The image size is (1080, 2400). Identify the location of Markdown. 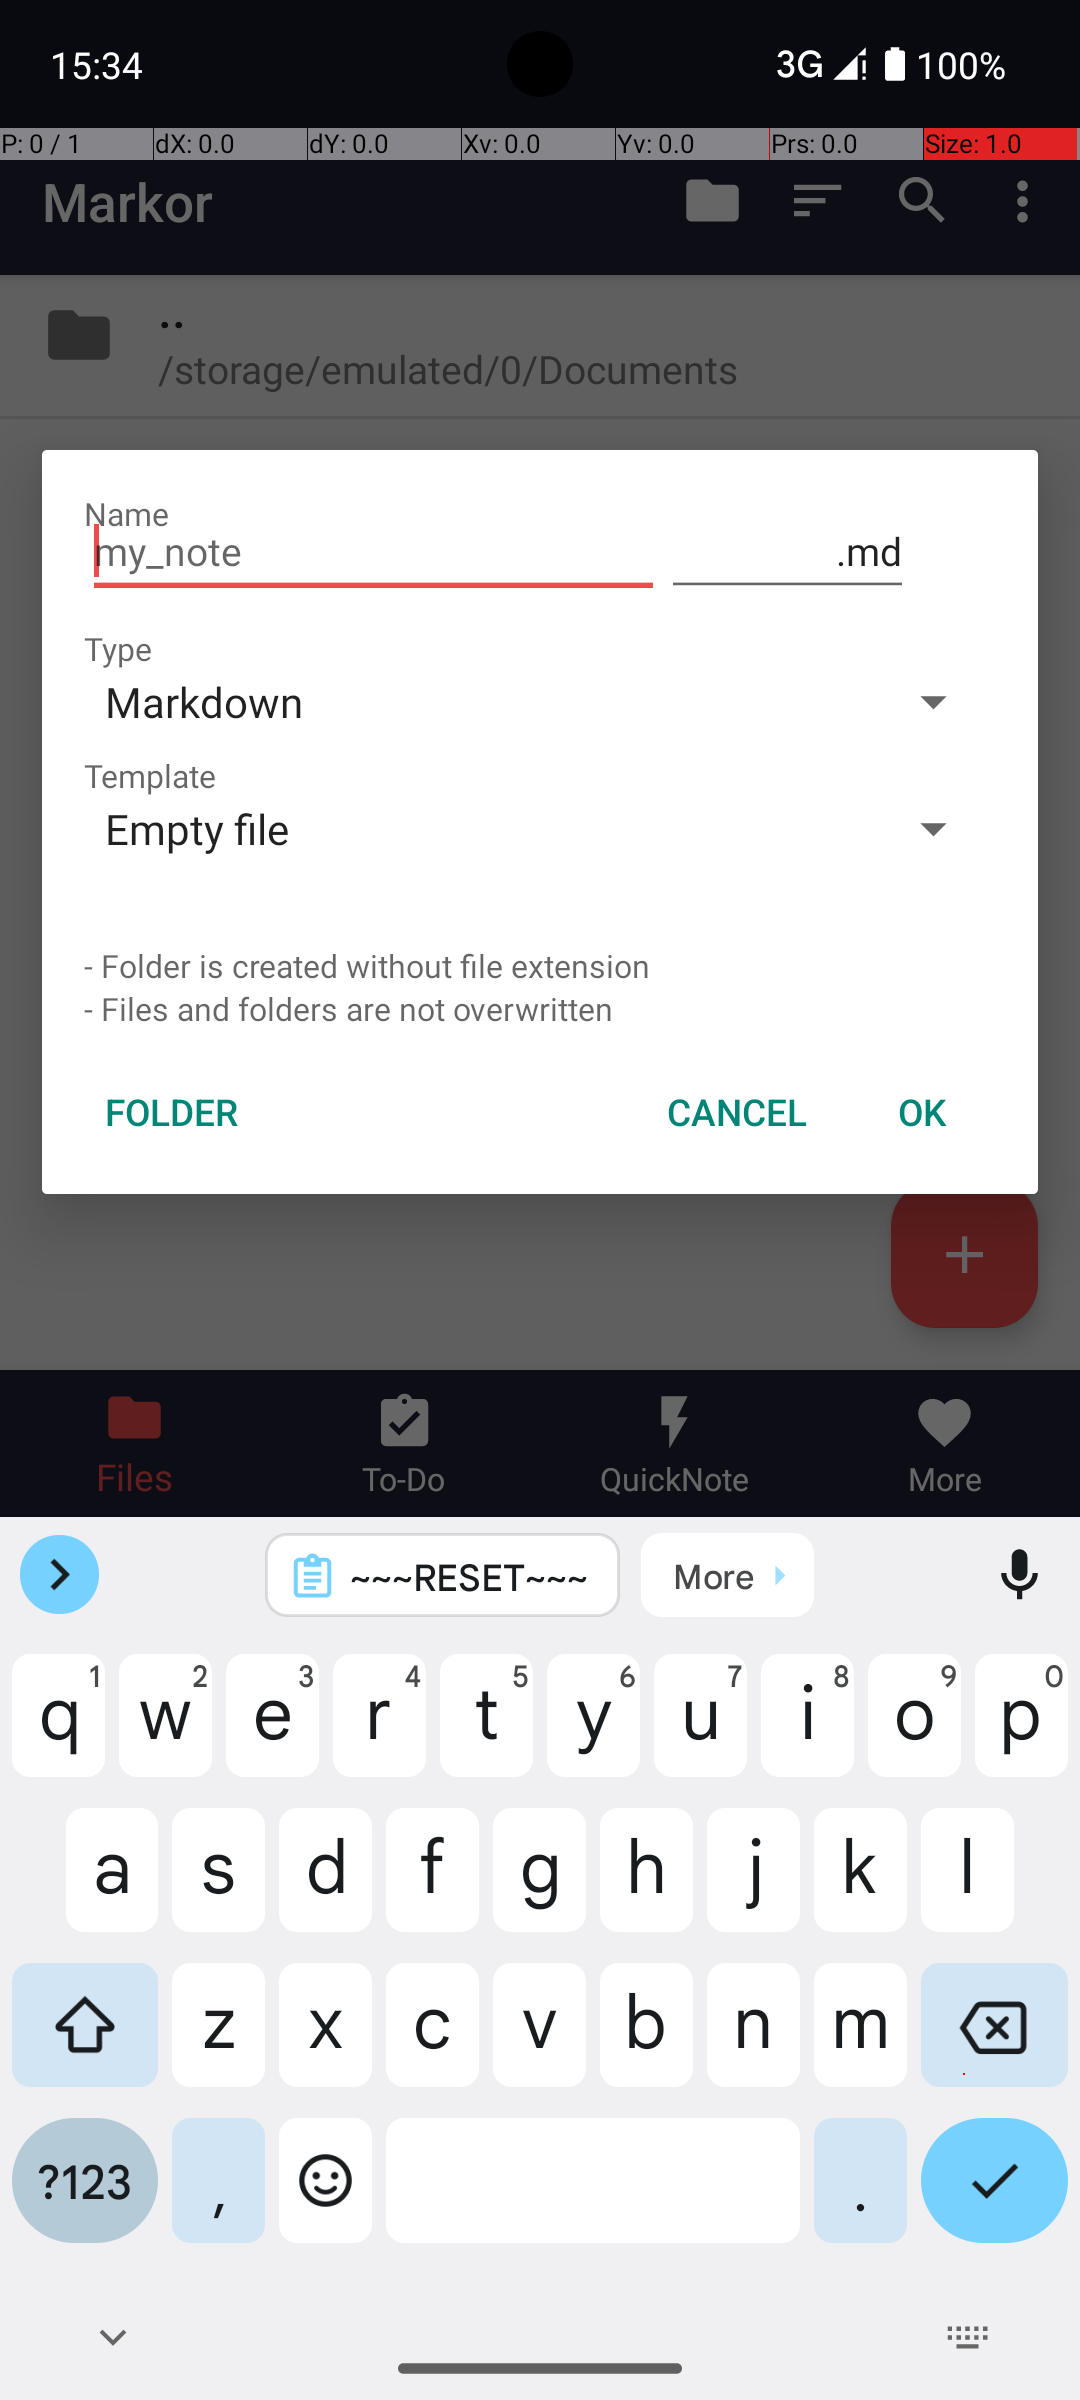
(477, 701).